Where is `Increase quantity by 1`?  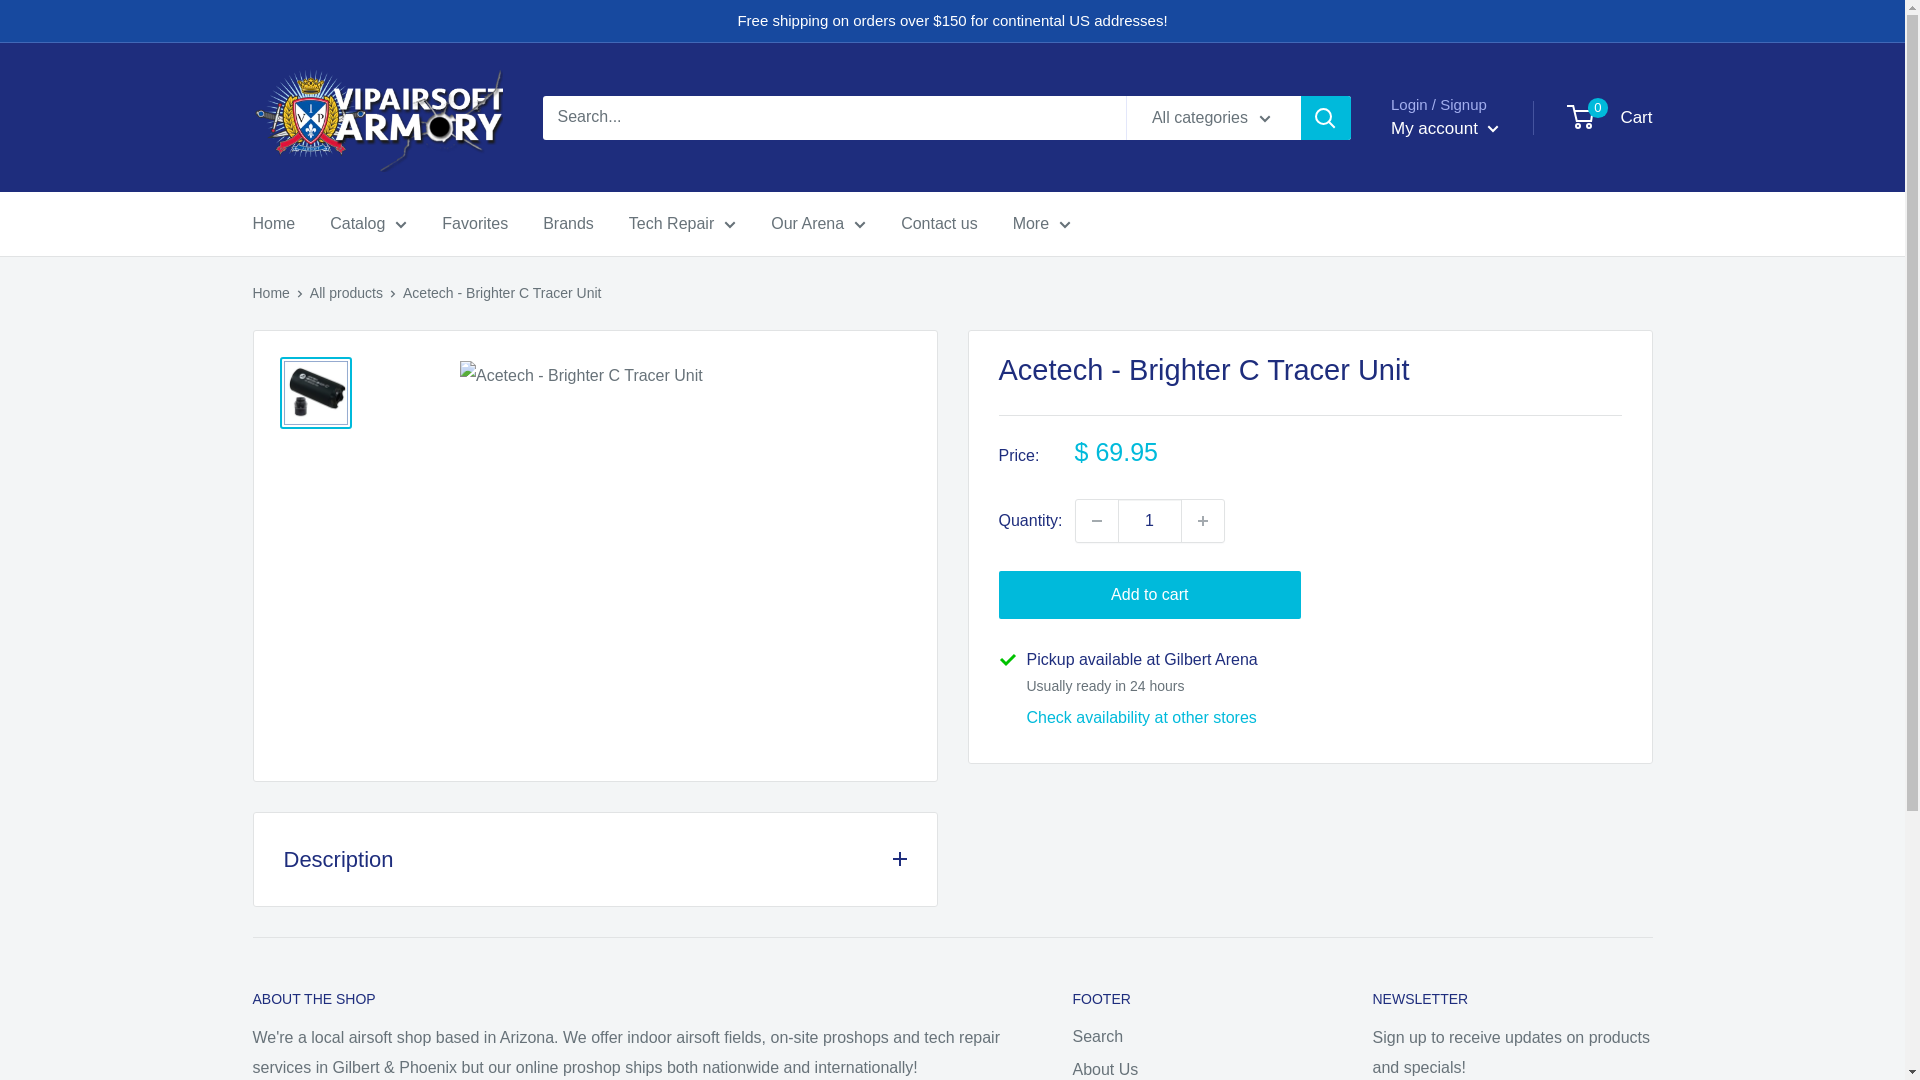
Increase quantity by 1 is located at coordinates (1203, 521).